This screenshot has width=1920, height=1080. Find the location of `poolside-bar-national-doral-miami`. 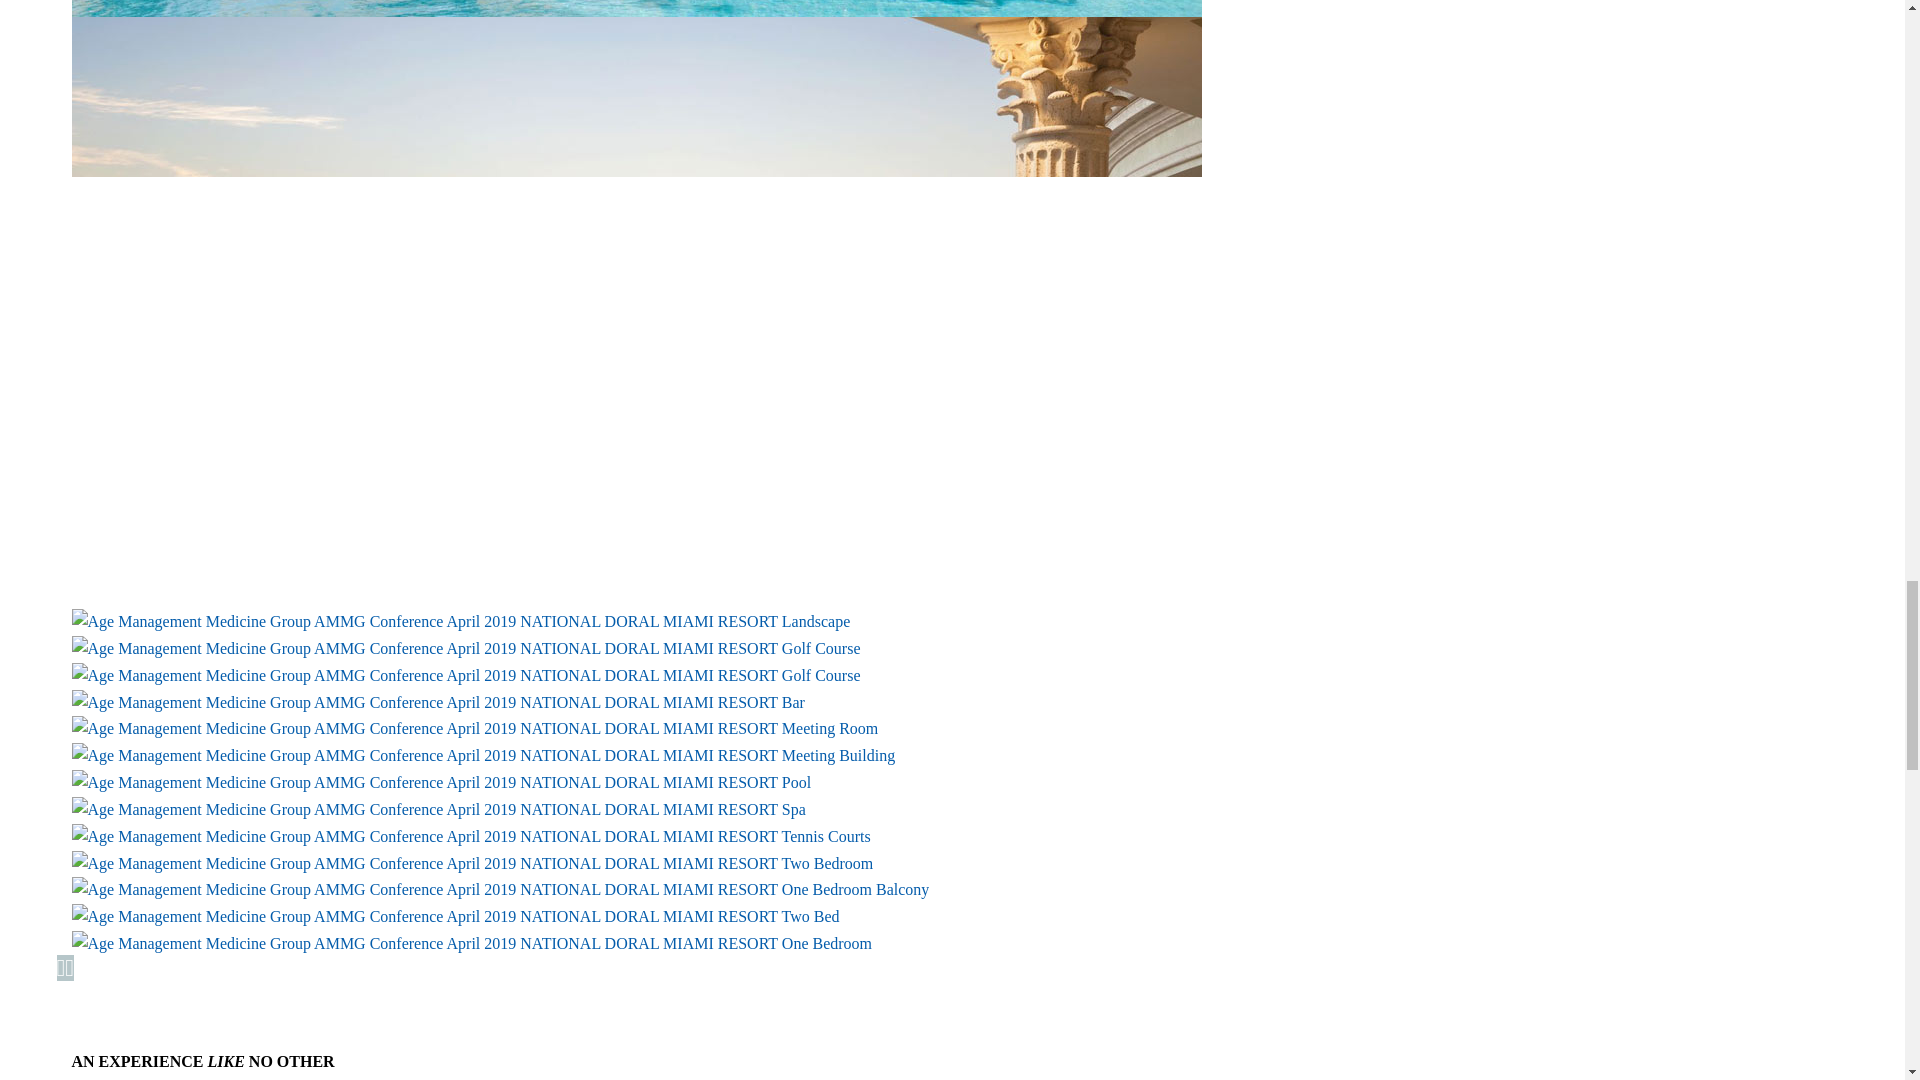

poolside-bar-national-doral-miami is located at coordinates (636, 8).